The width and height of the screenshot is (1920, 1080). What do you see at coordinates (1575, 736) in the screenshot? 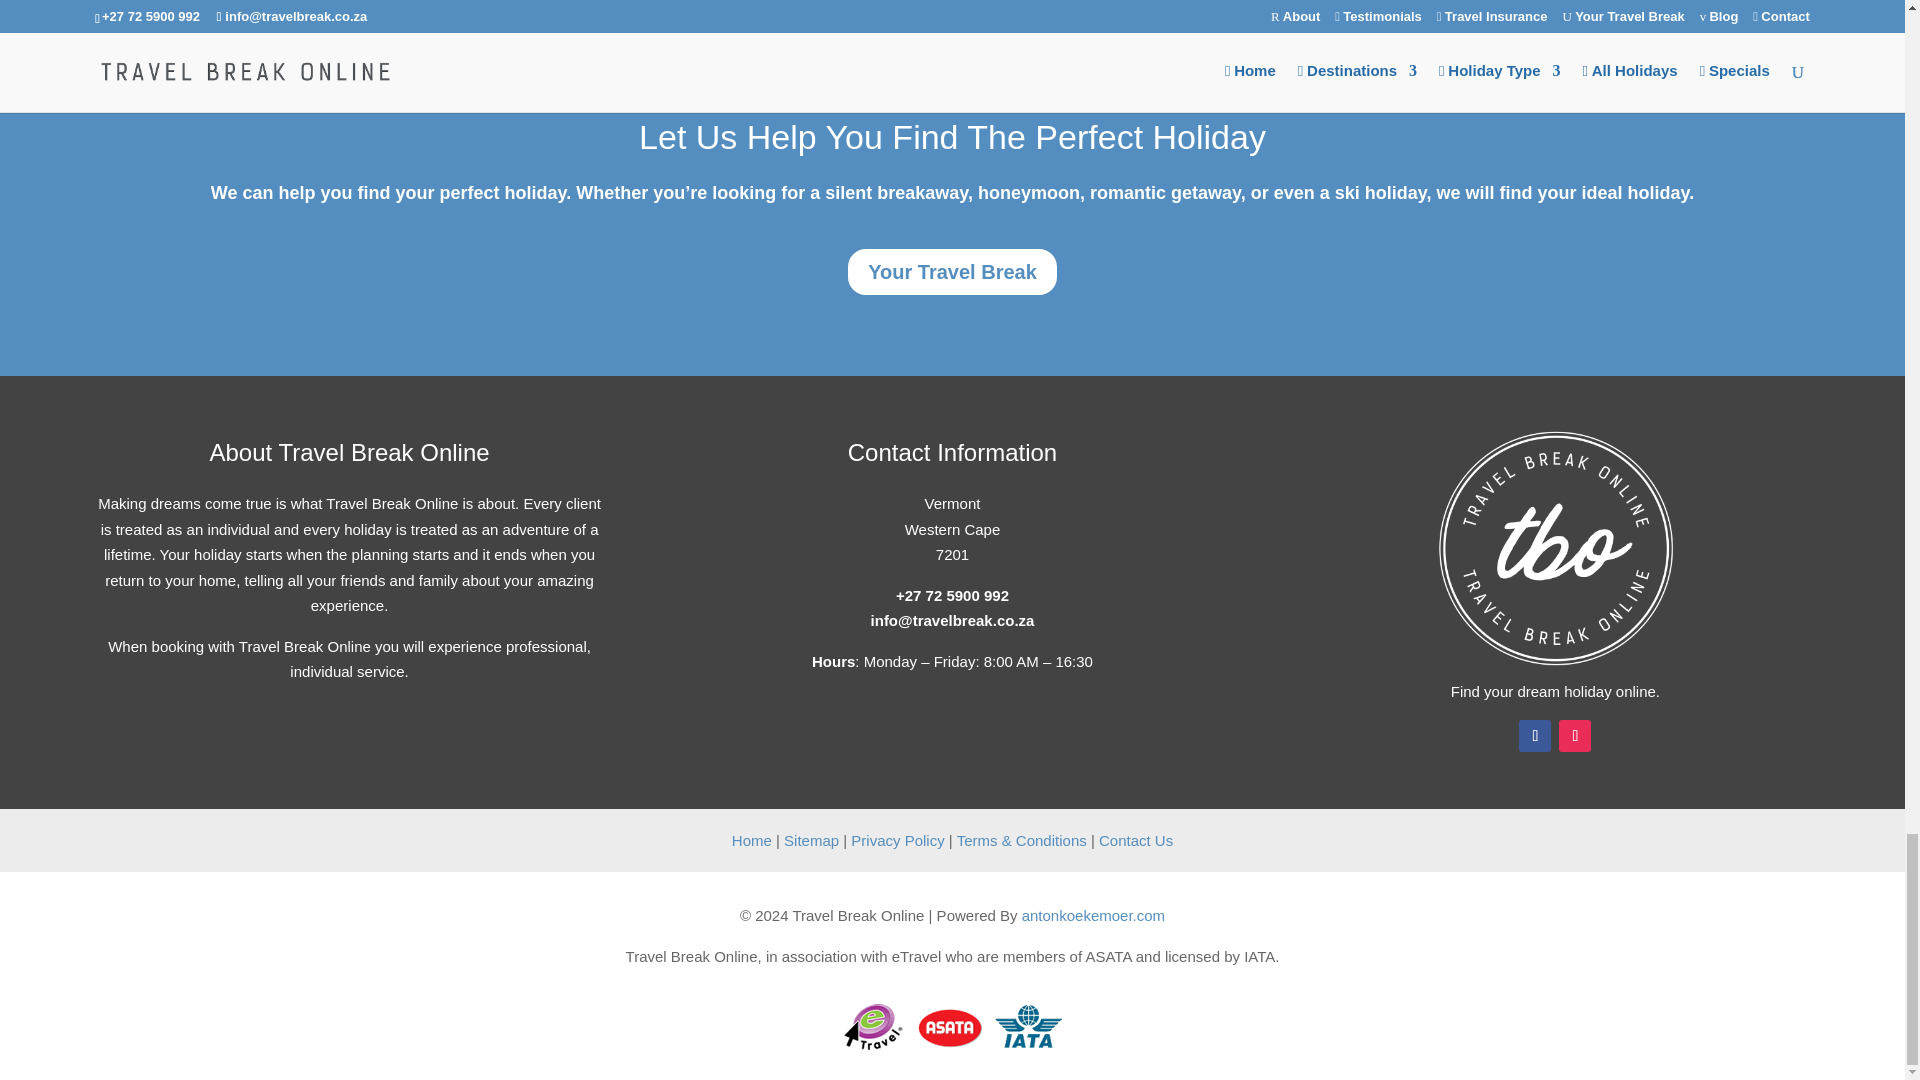
I see `Follow on Instagram` at bounding box center [1575, 736].